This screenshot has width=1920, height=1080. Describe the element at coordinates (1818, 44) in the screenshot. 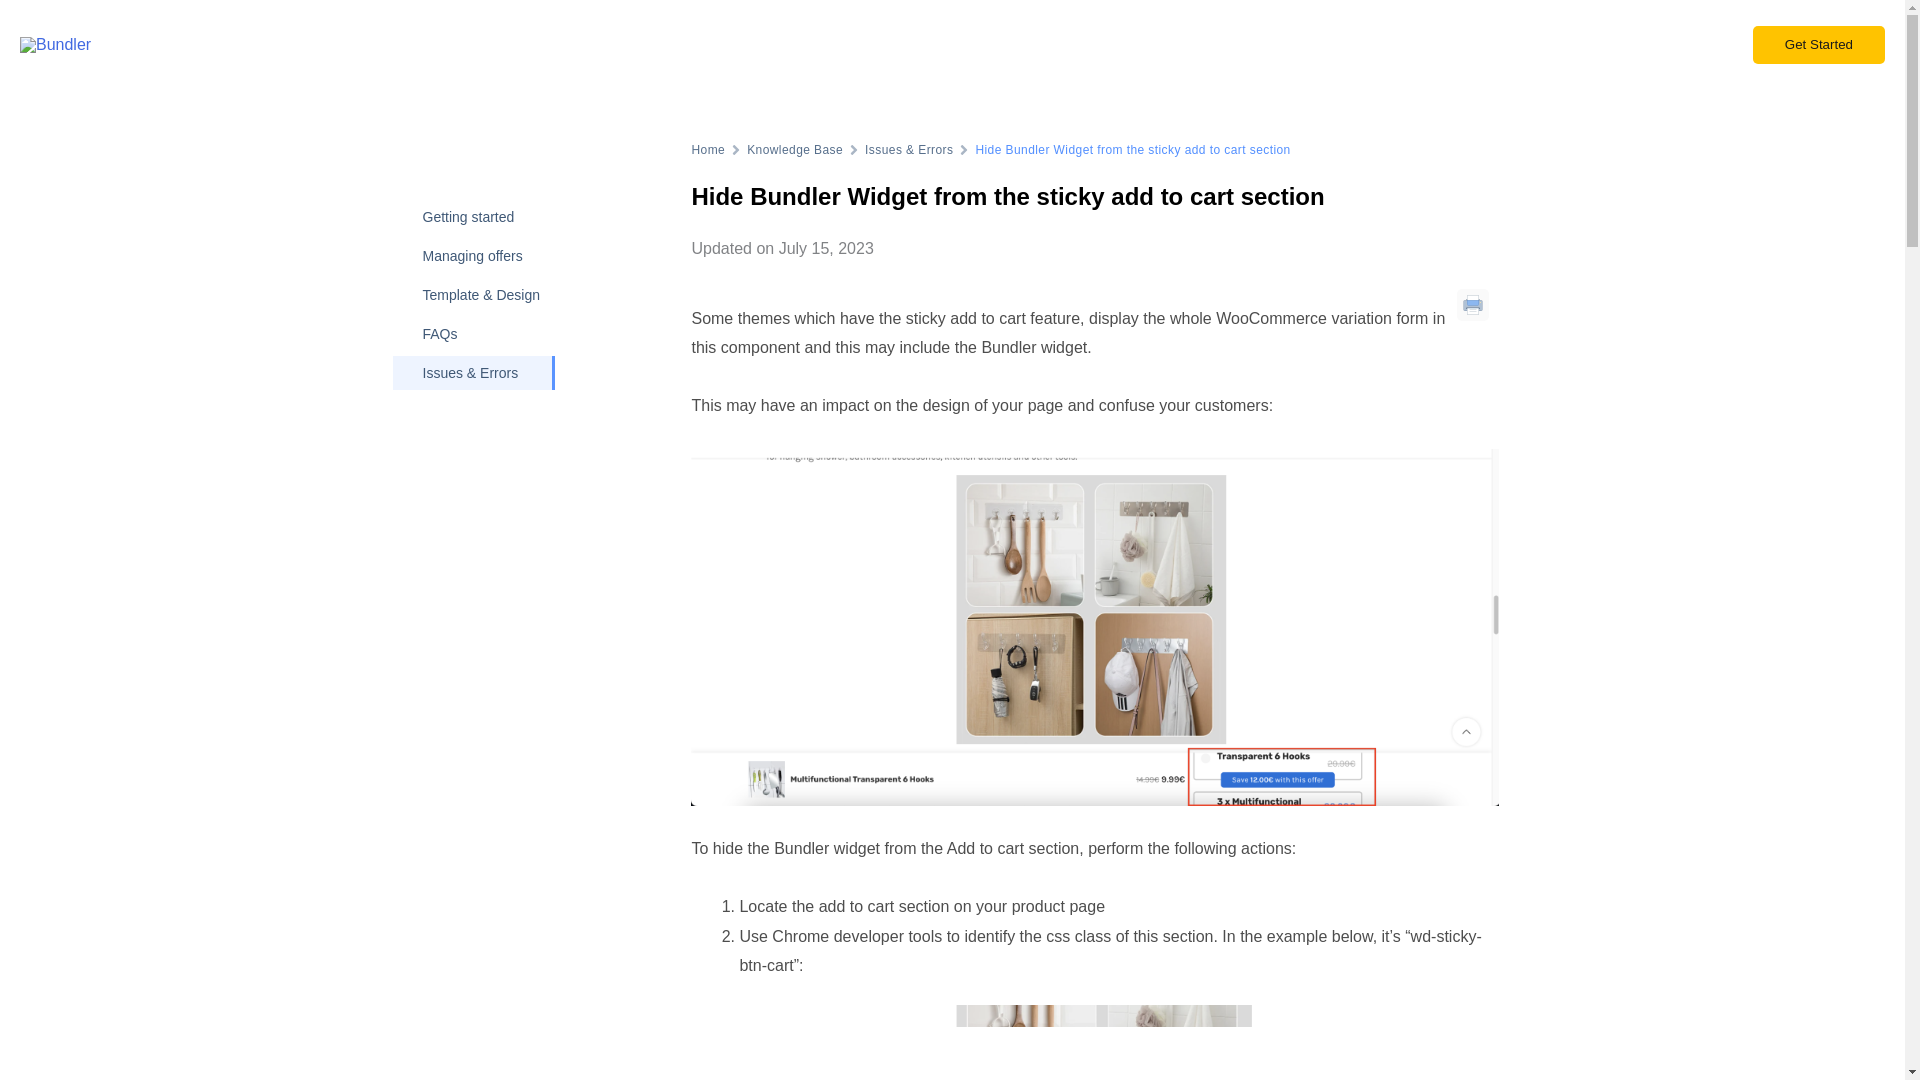

I see `Get Started` at that location.